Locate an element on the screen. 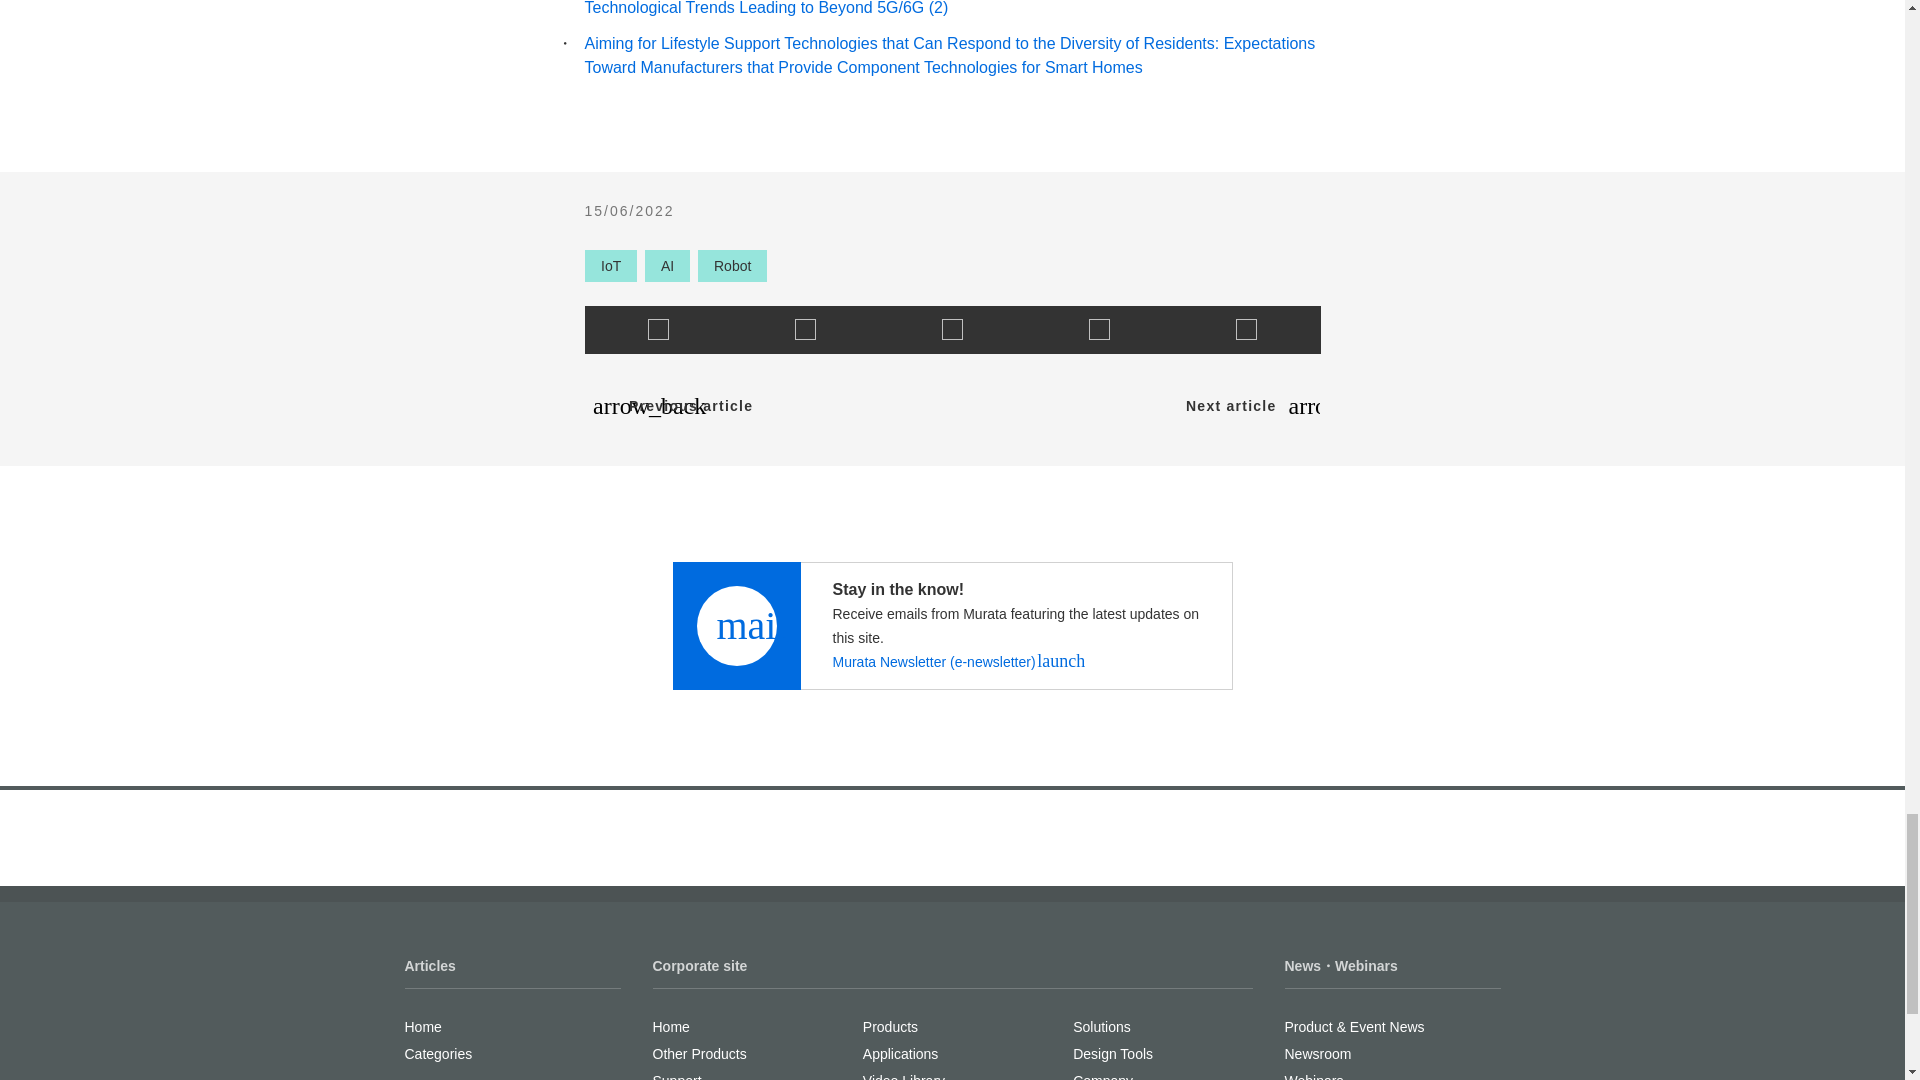 The width and height of the screenshot is (1920, 1080). AI is located at coordinates (667, 265).